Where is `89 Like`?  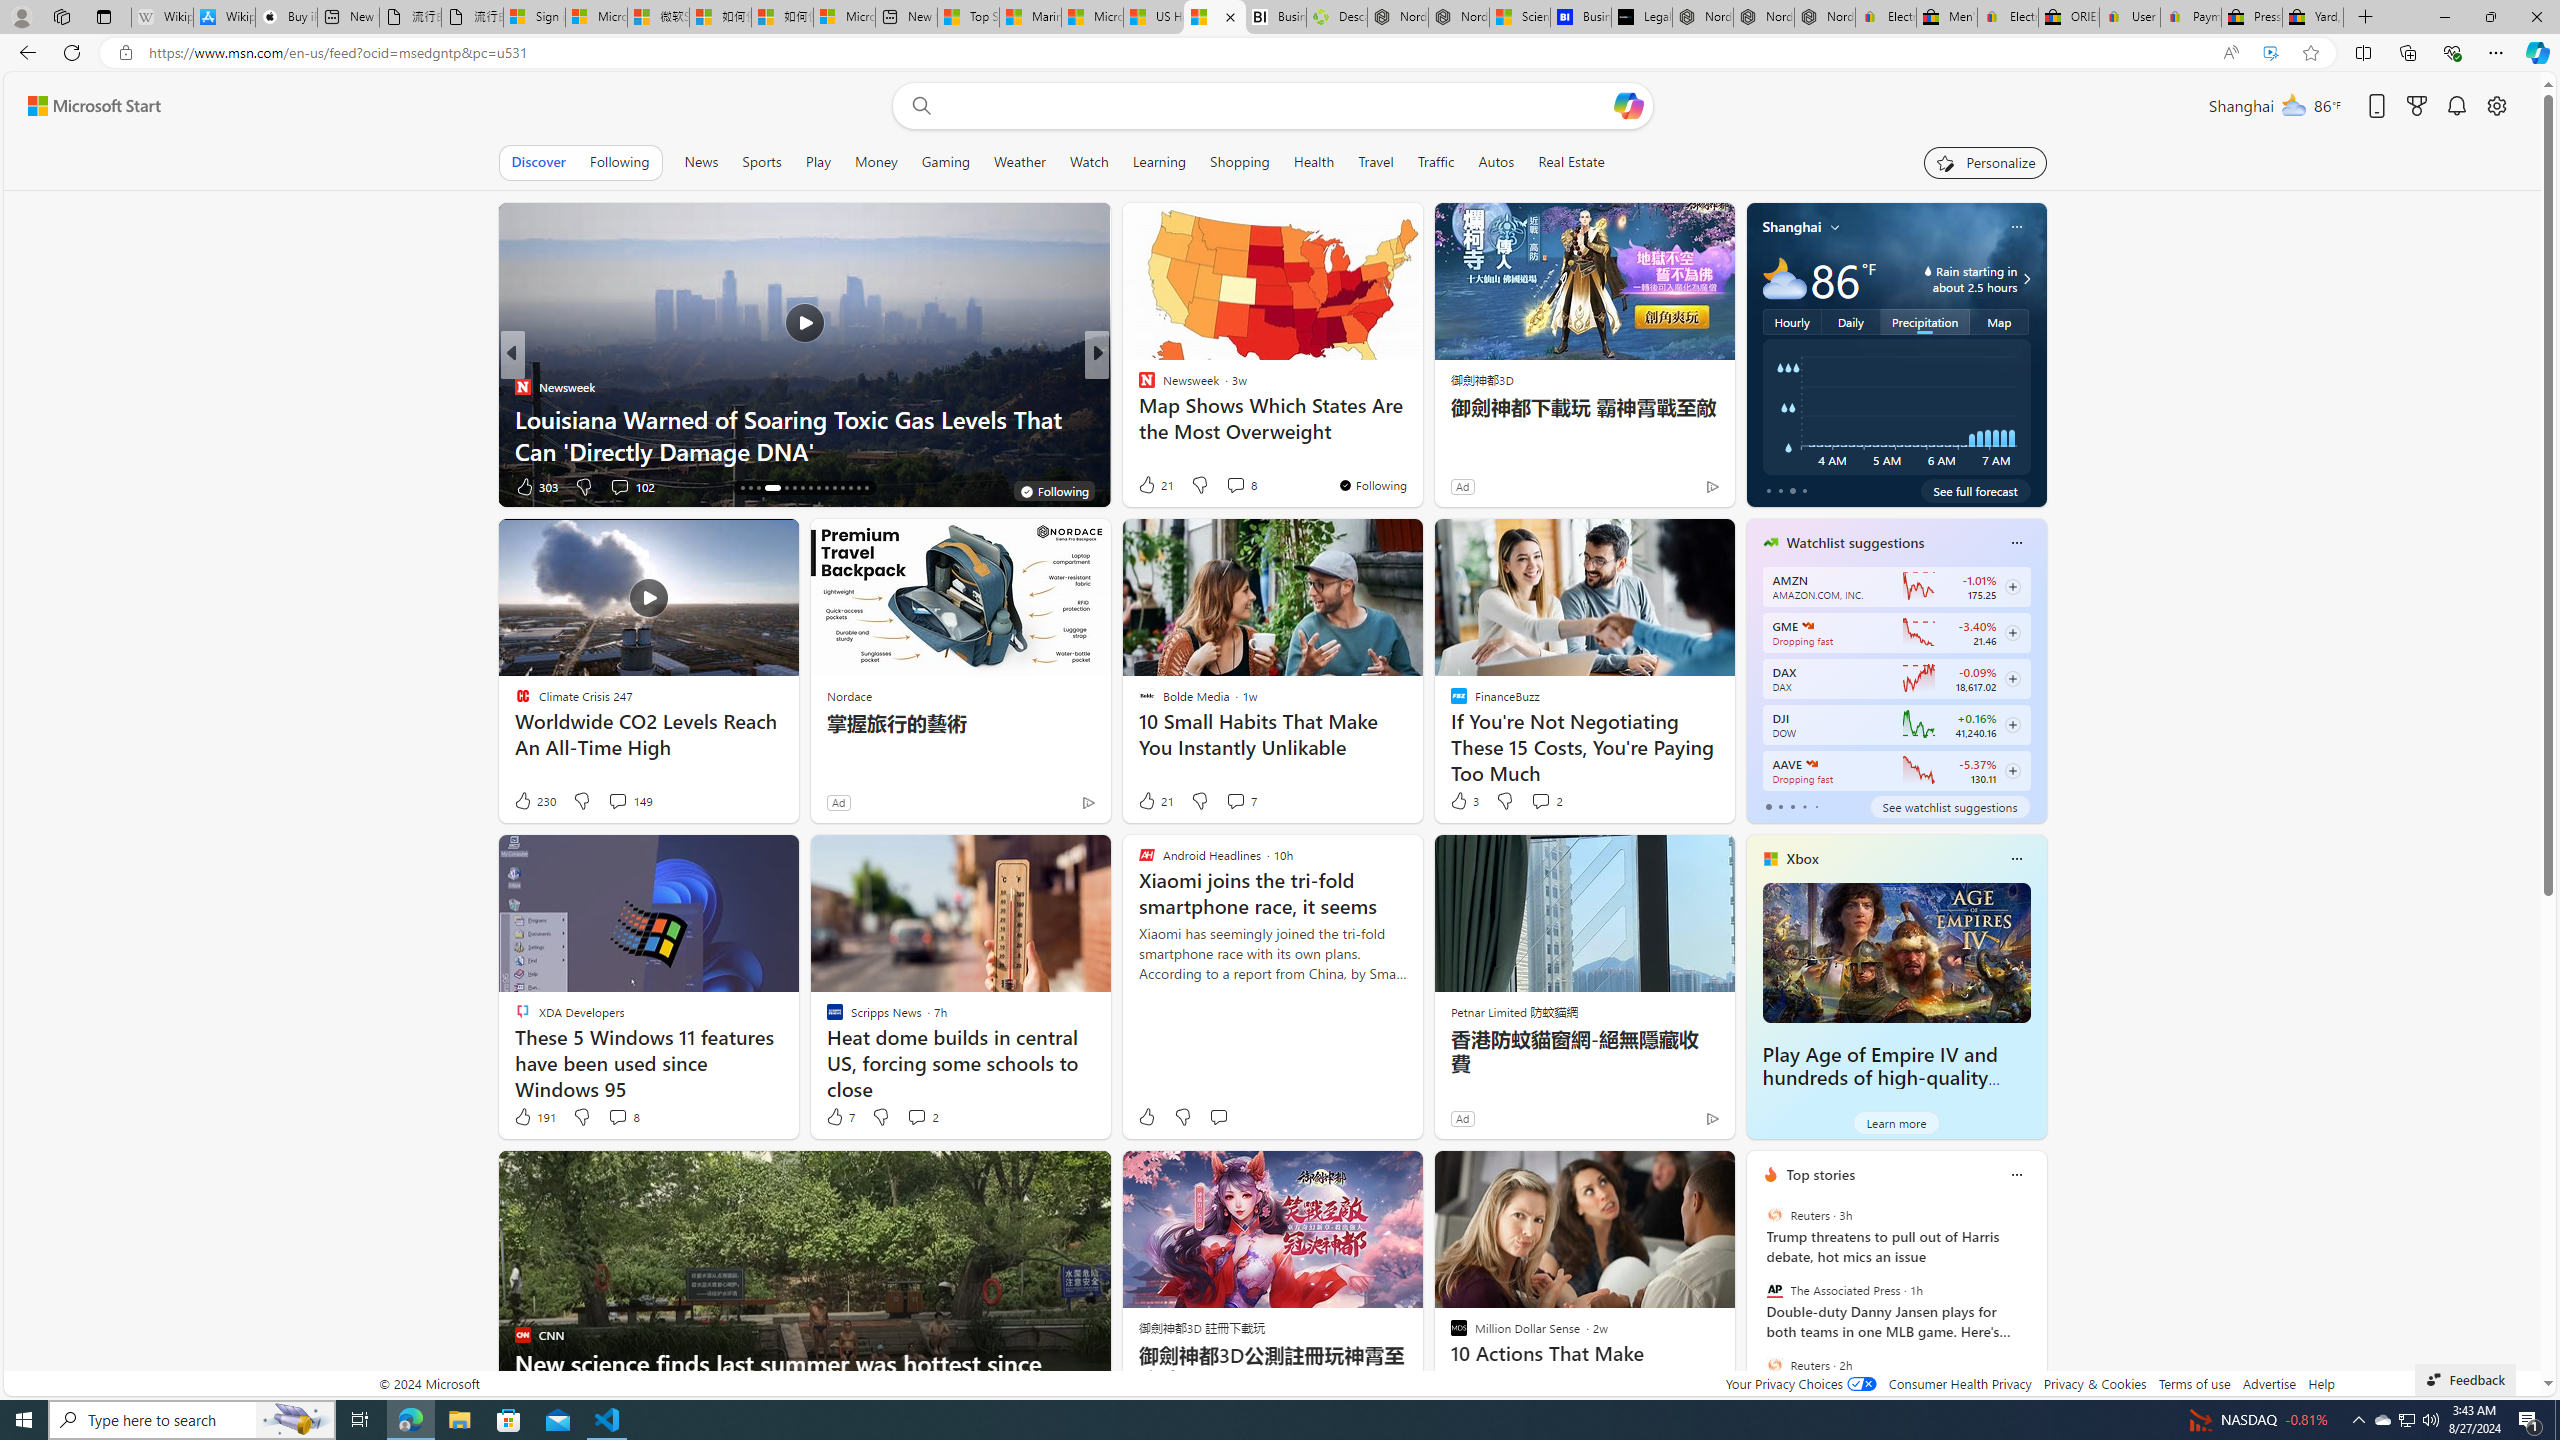 89 Like is located at coordinates (1148, 486).